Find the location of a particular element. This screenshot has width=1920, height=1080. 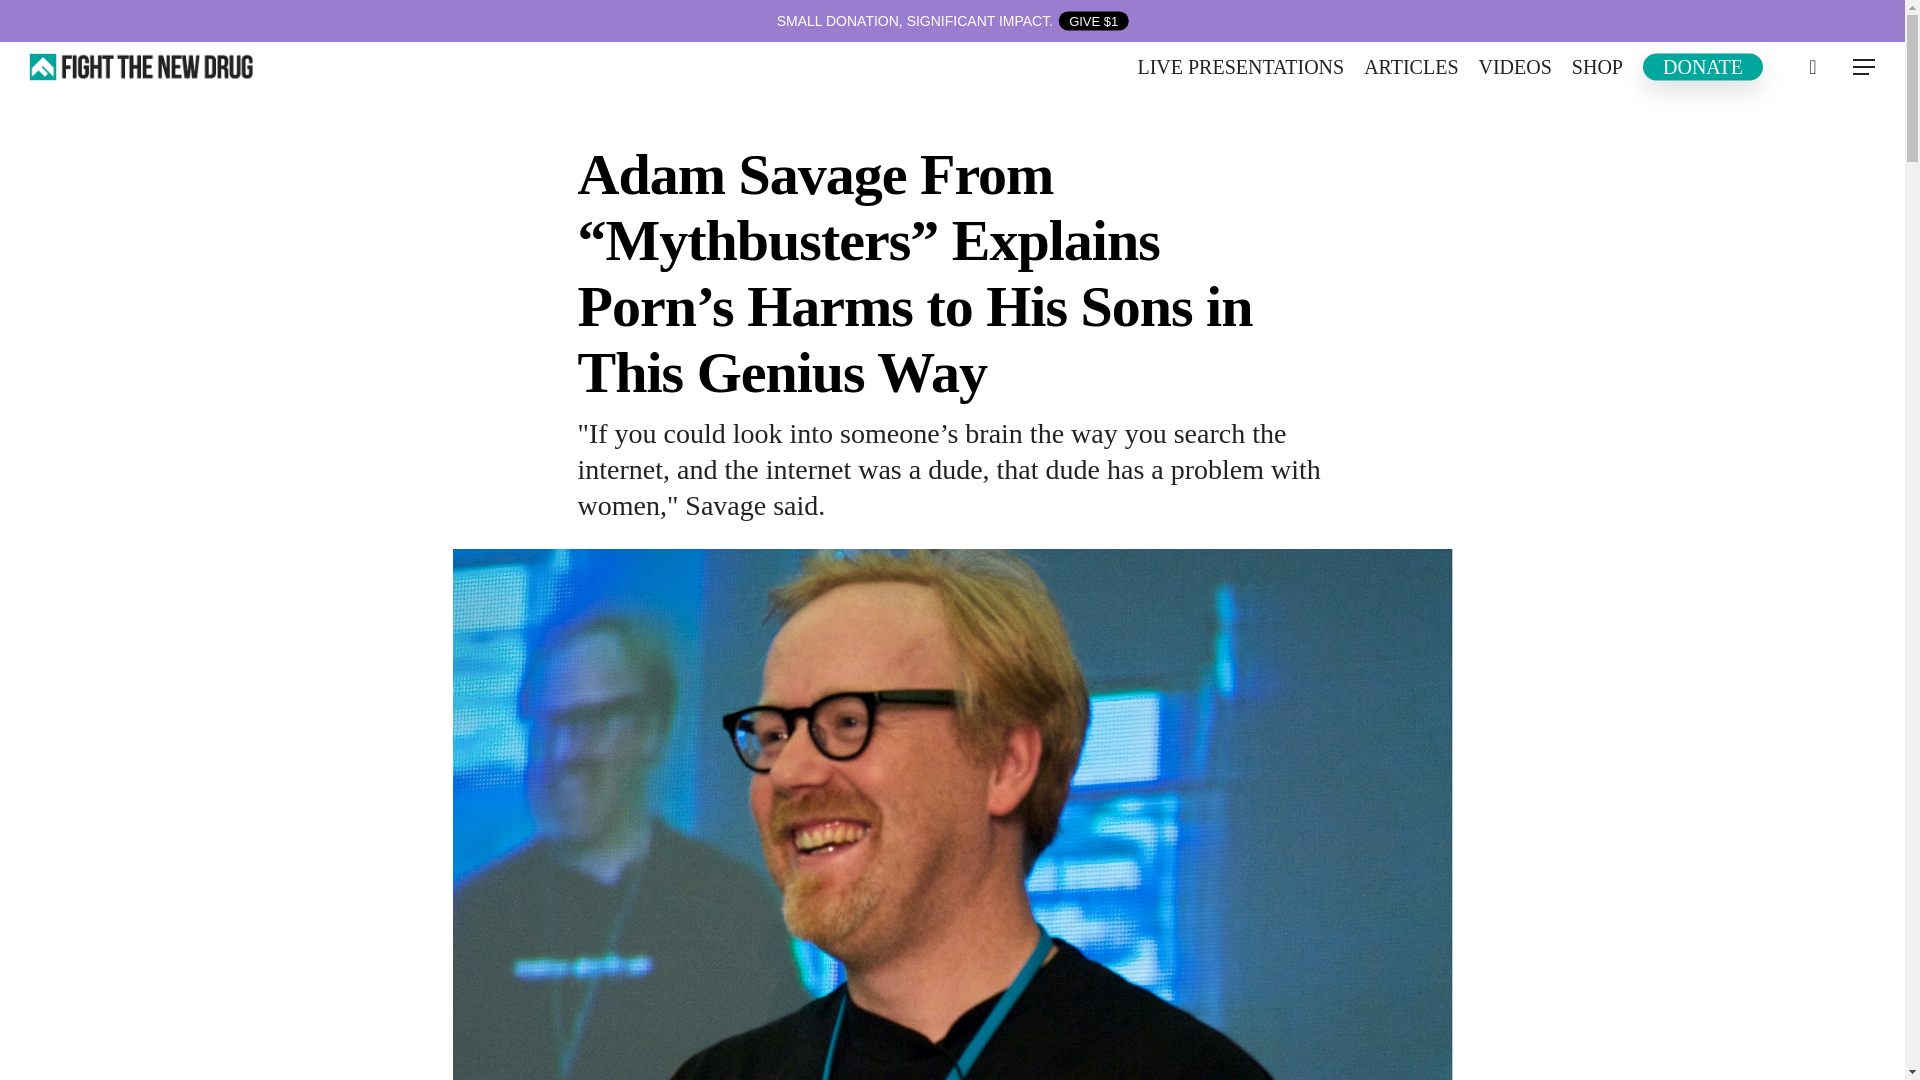

ARTICLES is located at coordinates (1410, 67).